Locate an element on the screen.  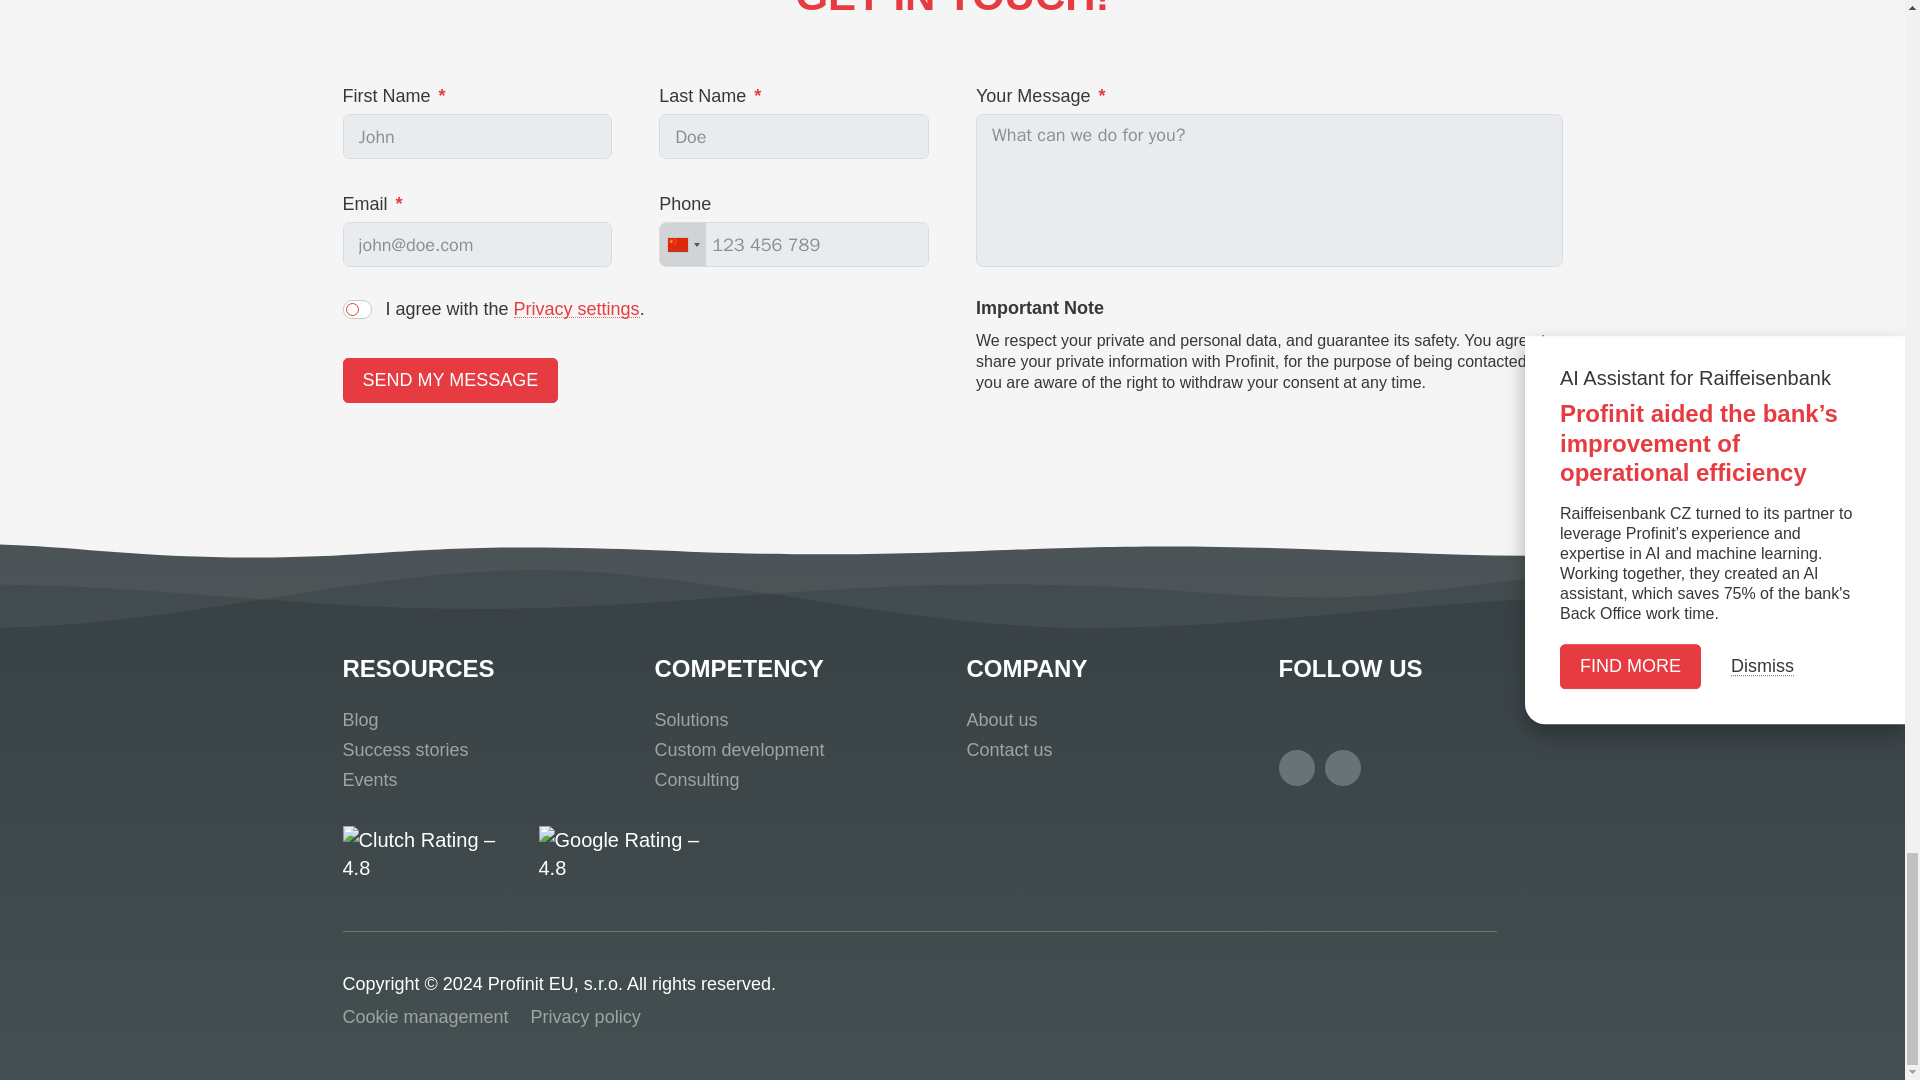
LinkedIn is located at coordinates (1342, 768).